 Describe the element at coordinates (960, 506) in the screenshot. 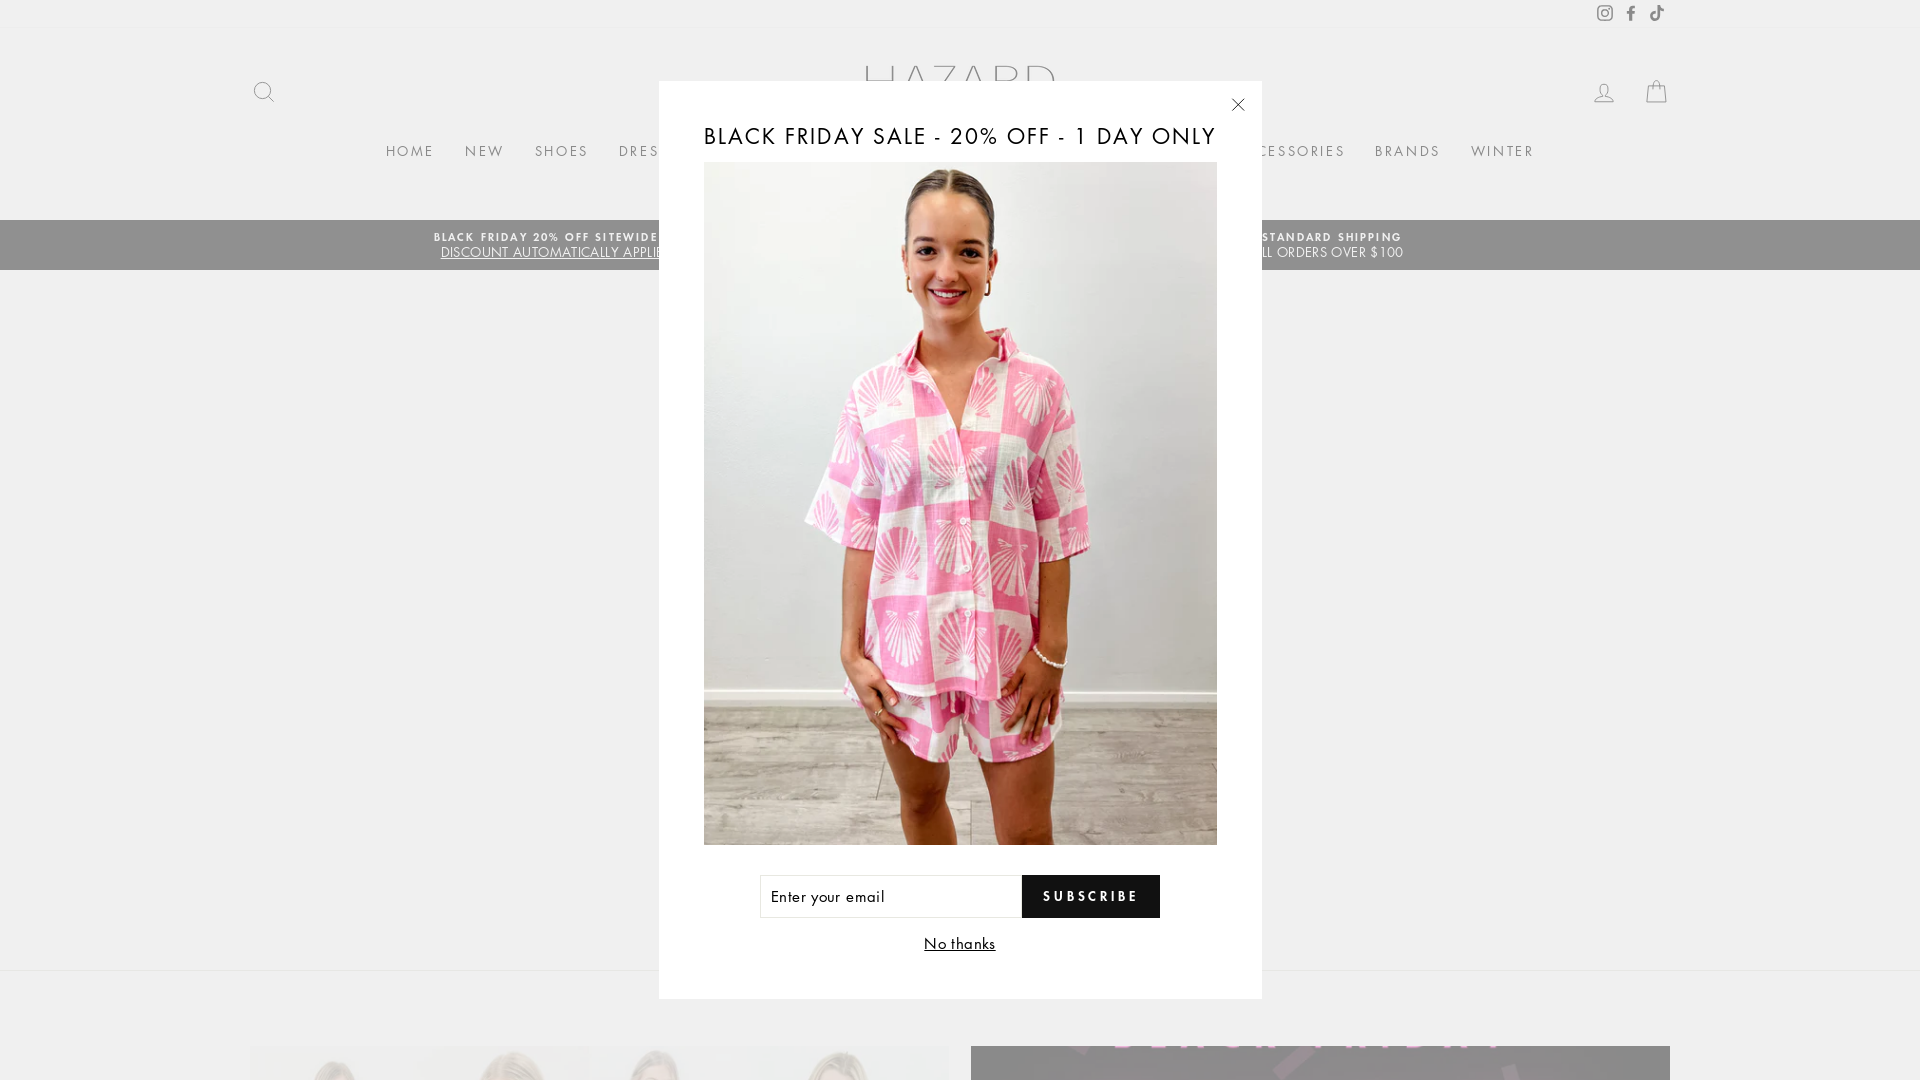

I see `Continue shopping` at that location.